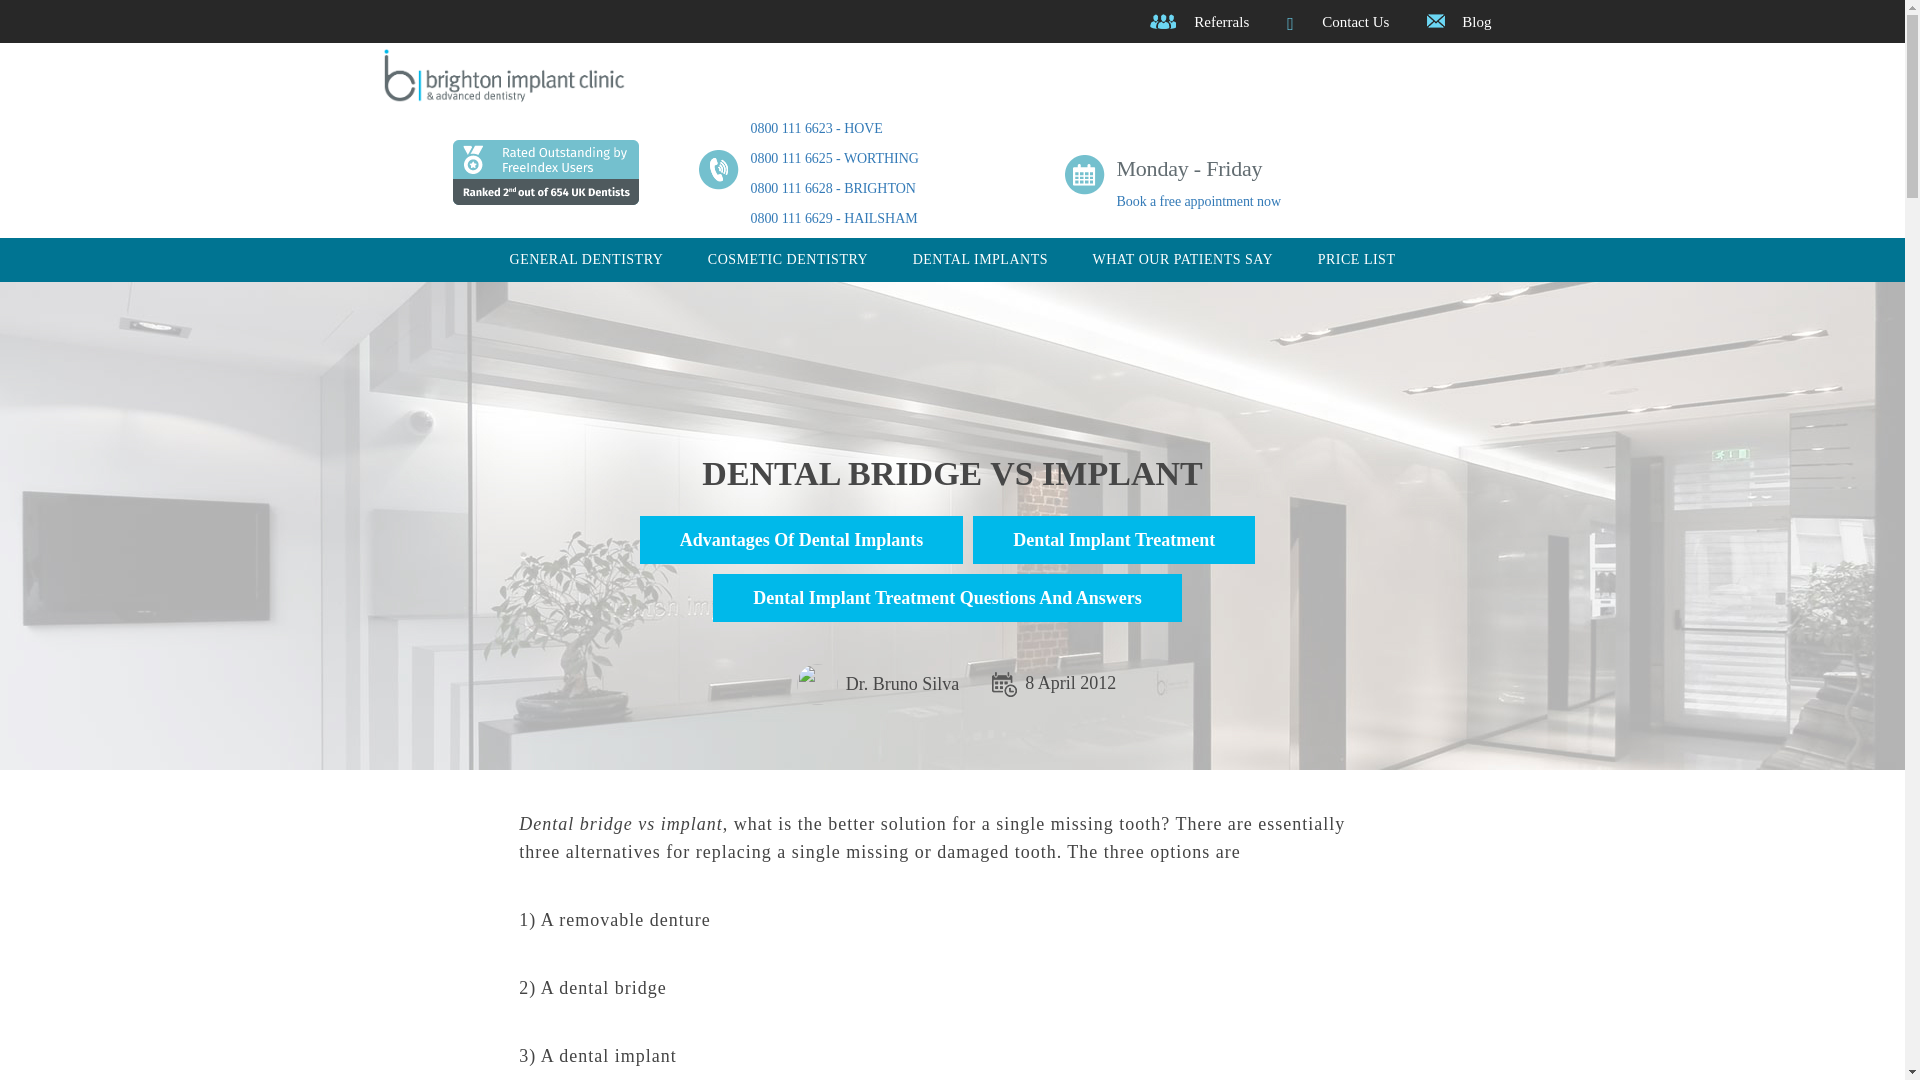 This screenshot has width=1920, height=1080. What do you see at coordinates (816, 128) in the screenshot?
I see `0800 111 6623 - HOVE` at bounding box center [816, 128].